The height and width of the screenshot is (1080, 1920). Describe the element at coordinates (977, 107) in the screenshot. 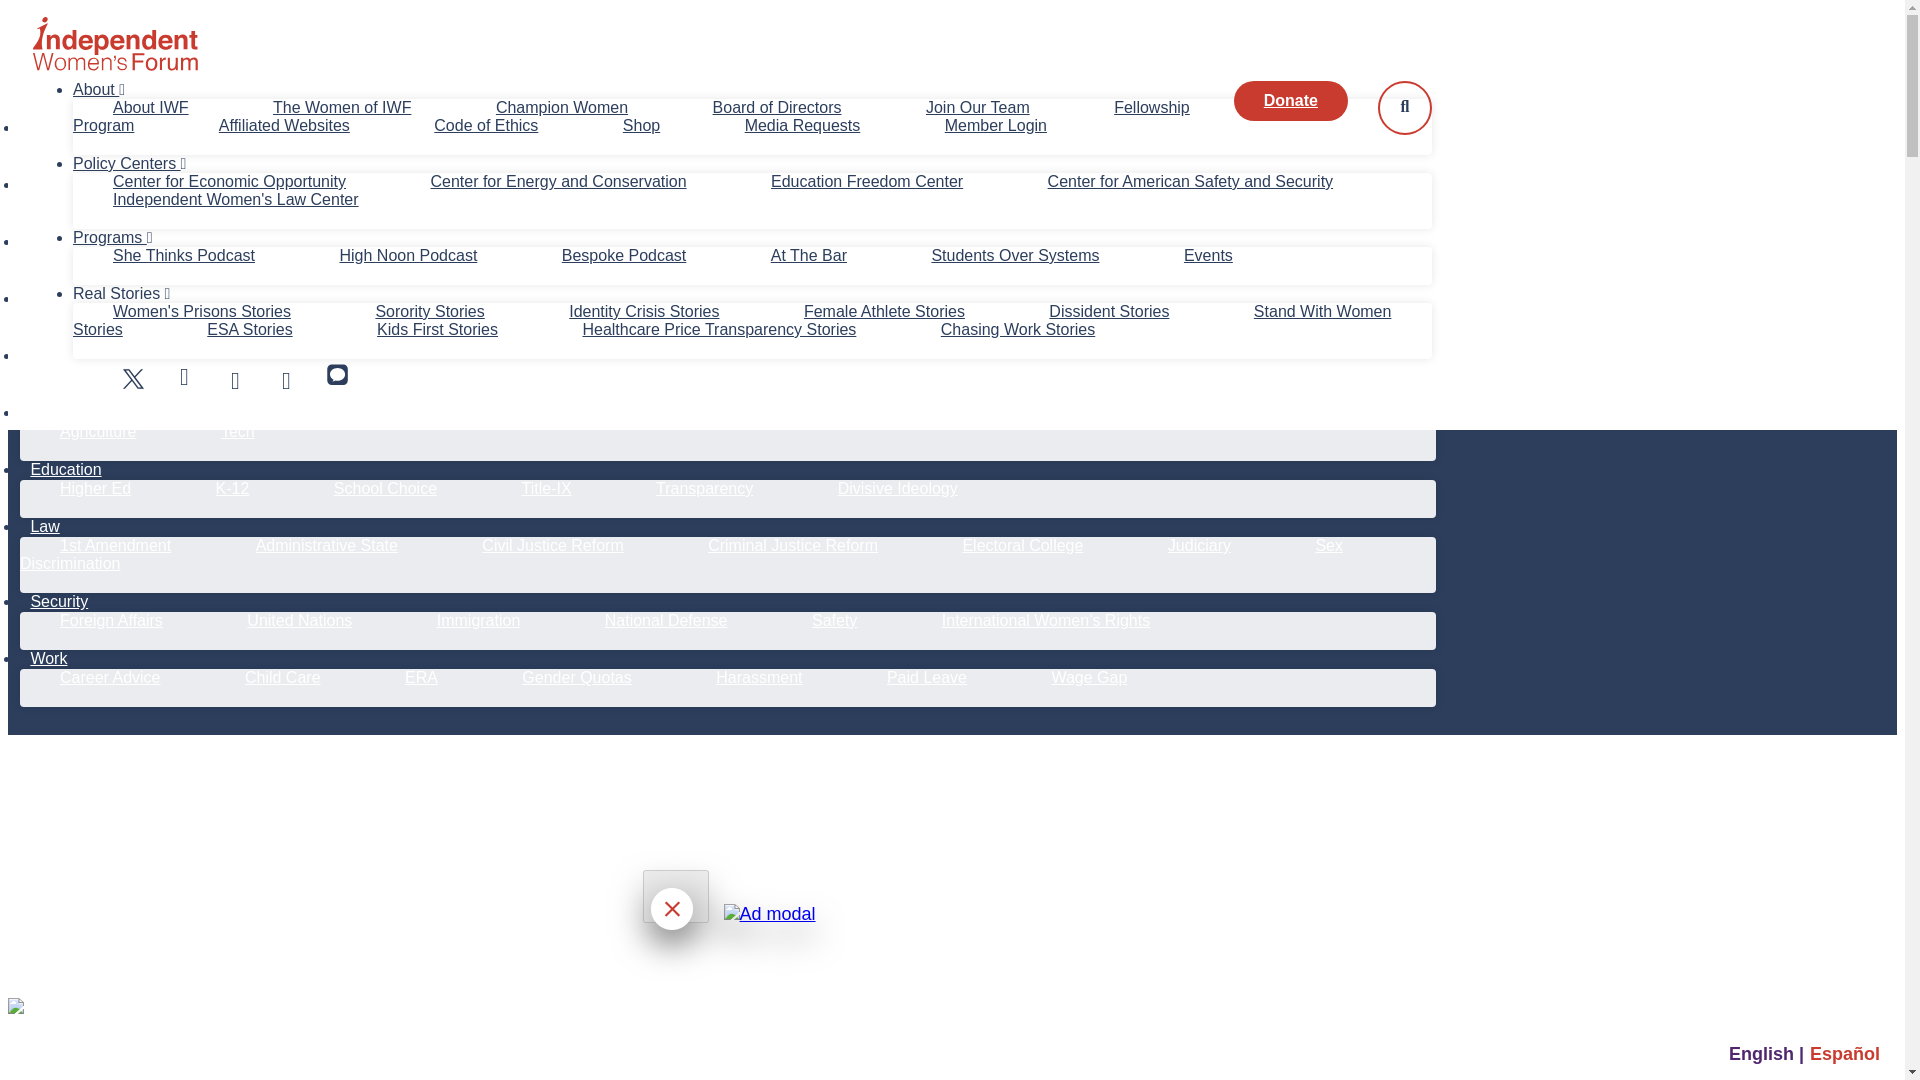

I see `Join Our Team` at that location.